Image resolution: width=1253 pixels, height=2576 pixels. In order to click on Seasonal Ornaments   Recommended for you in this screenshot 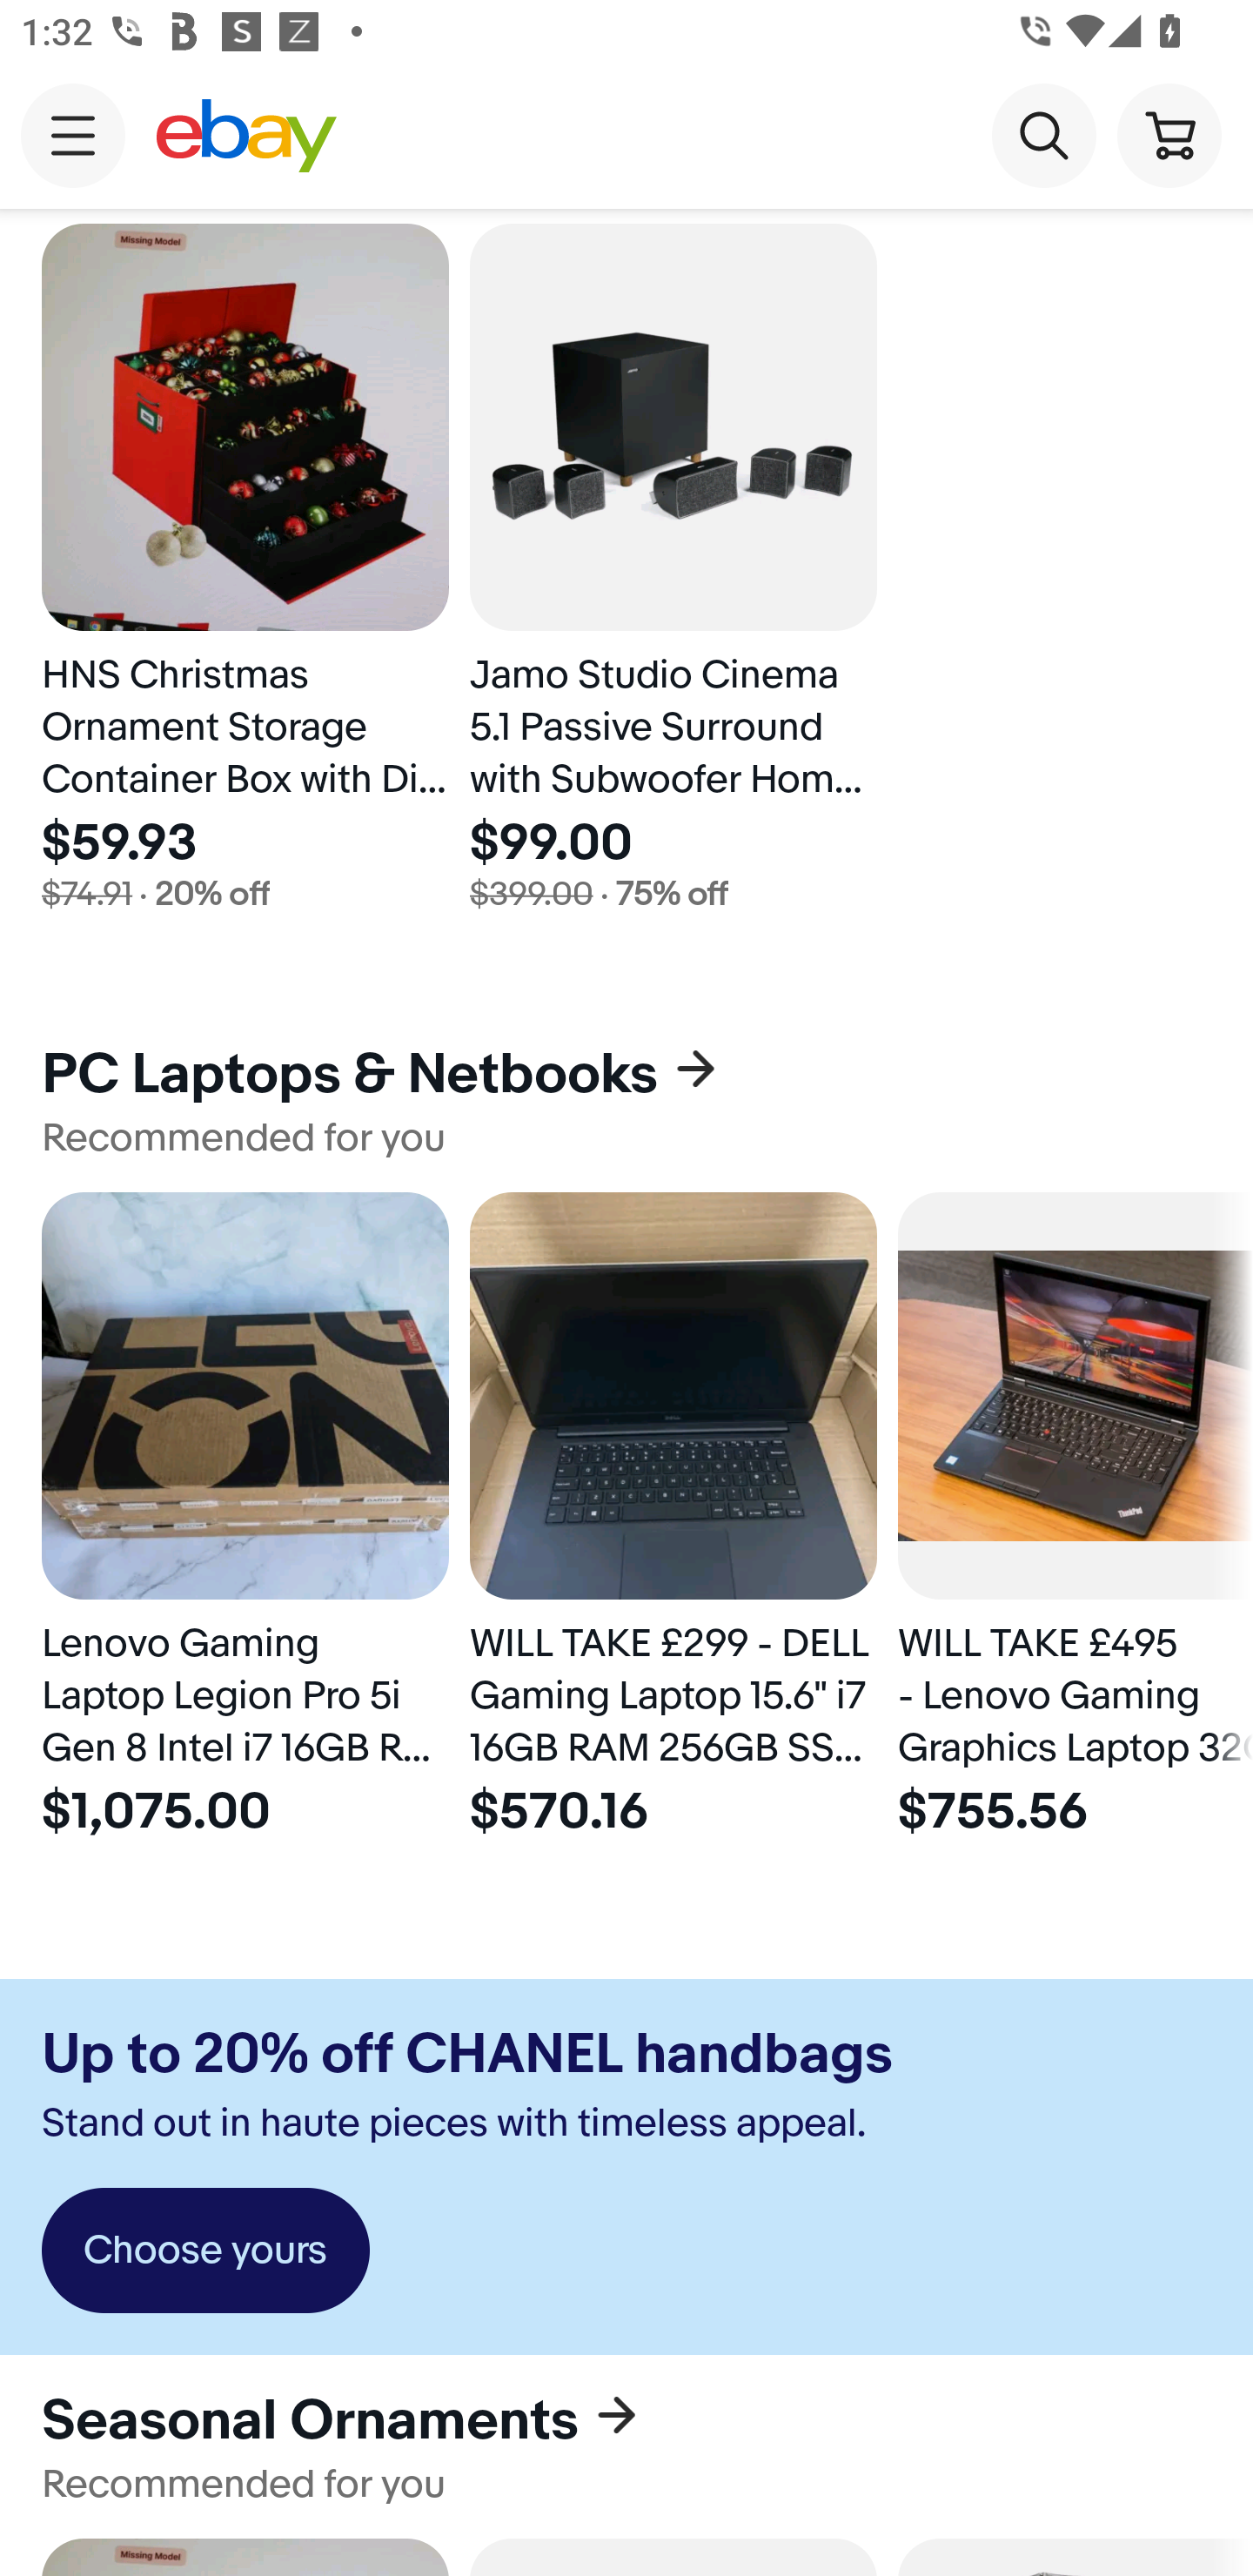, I will do `click(626, 2445)`.